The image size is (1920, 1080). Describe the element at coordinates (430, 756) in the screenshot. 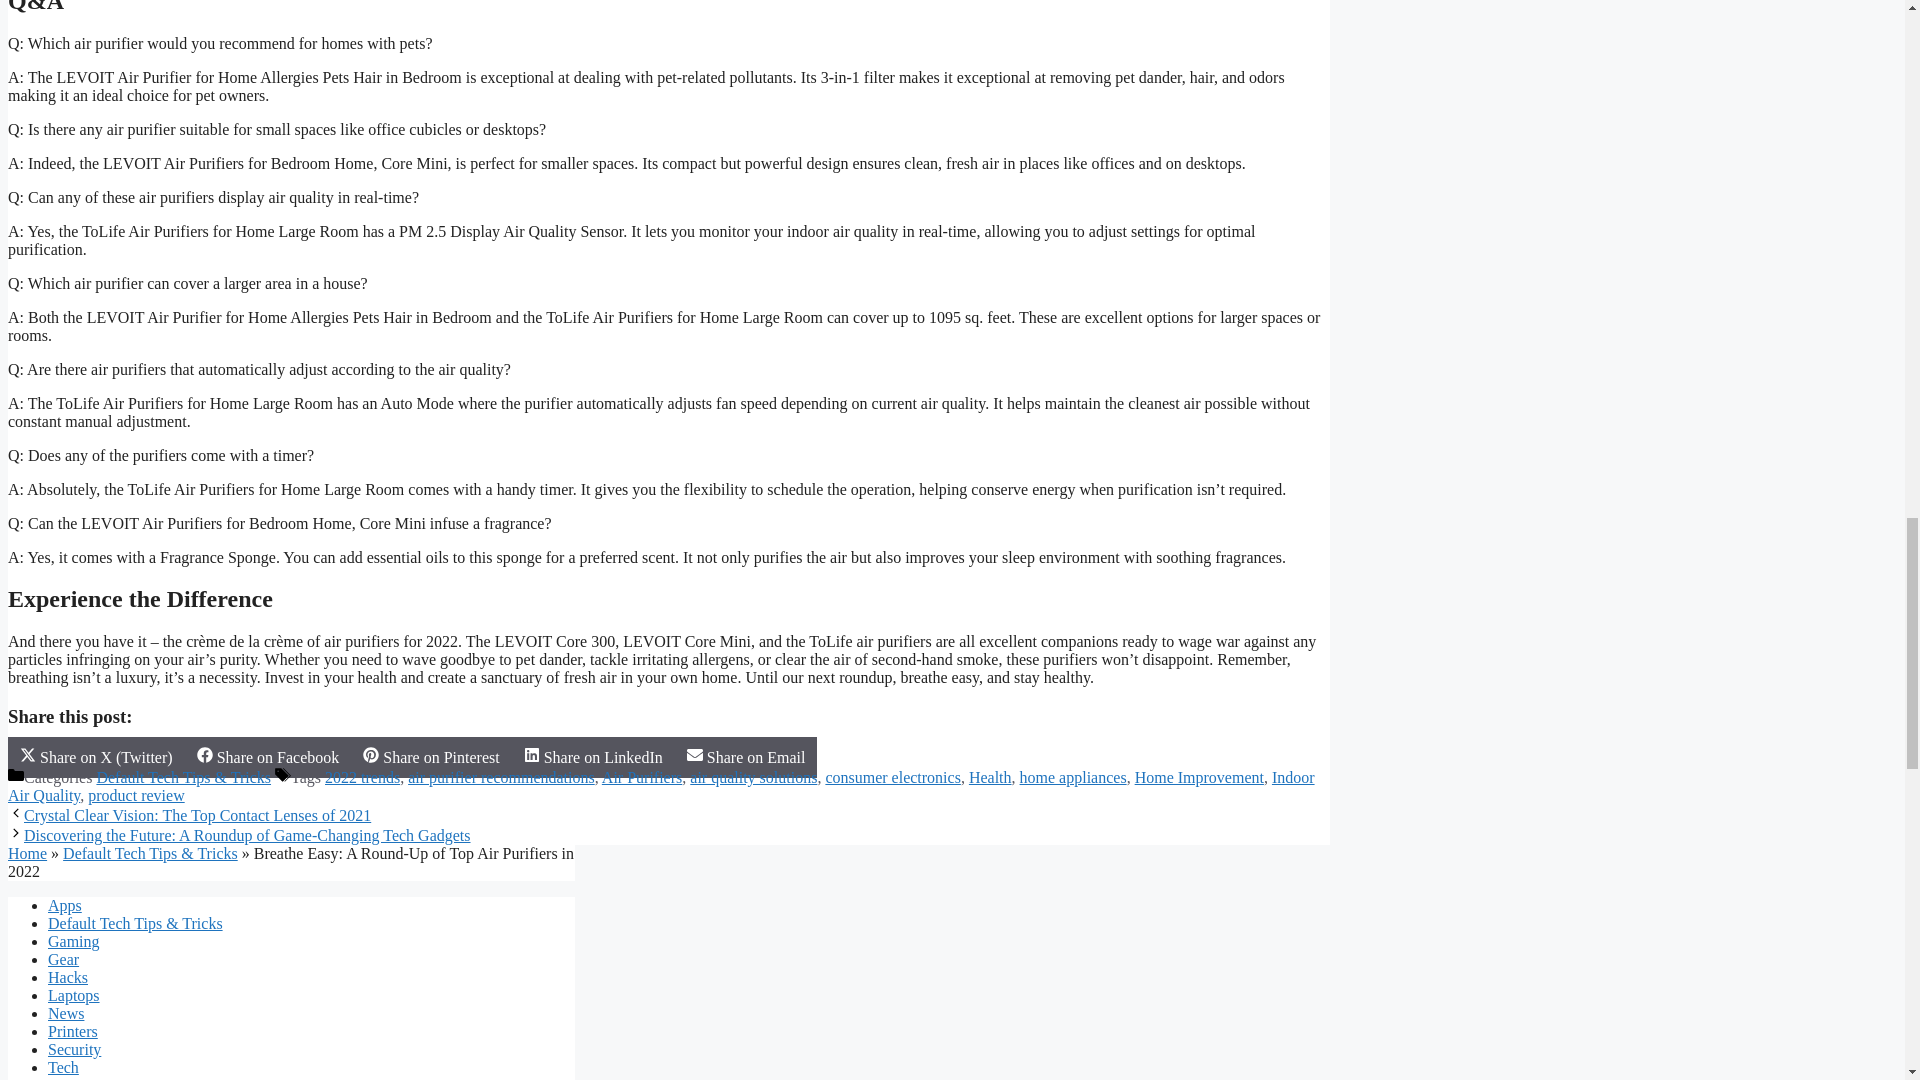

I see `Share on Pinterest` at that location.